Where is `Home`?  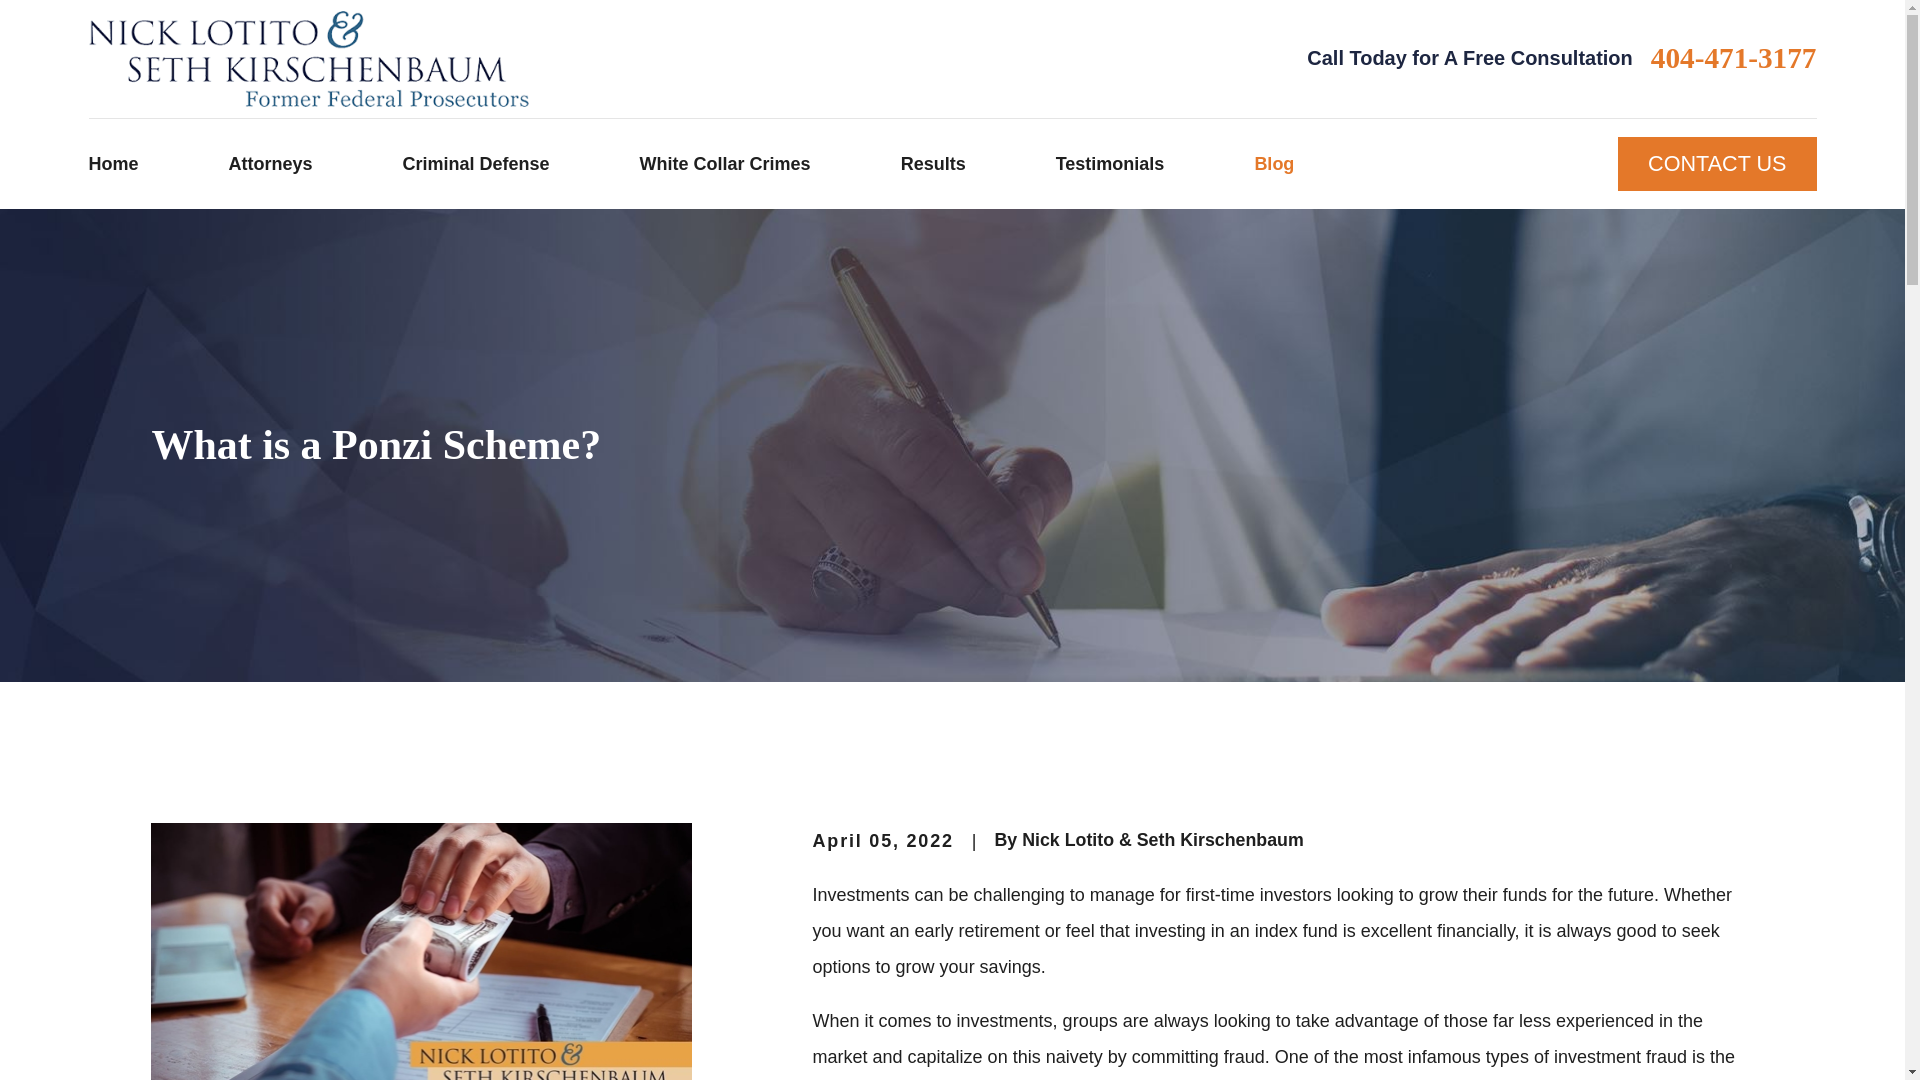
Home is located at coordinates (113, 164).